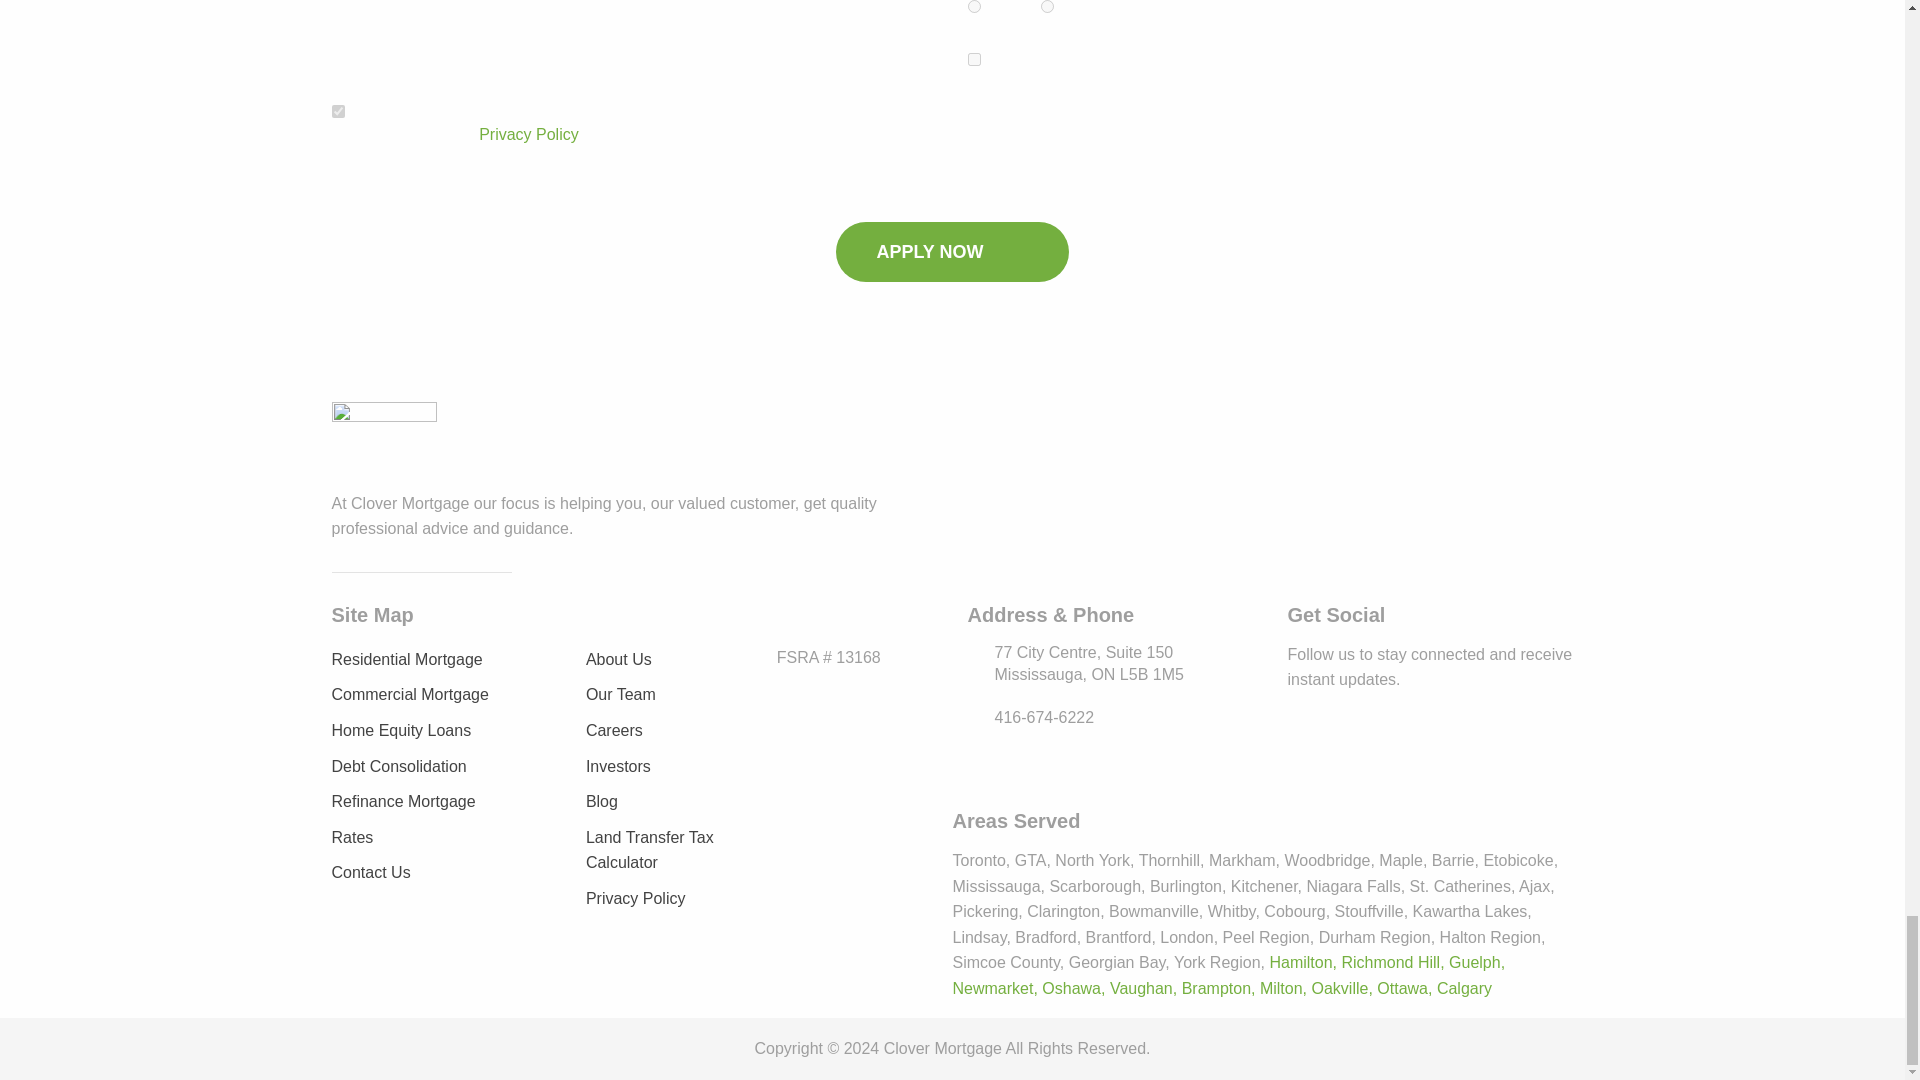  Describe the element at coordinates (338, 110) in the screenshot. I see `Yes` at that location.